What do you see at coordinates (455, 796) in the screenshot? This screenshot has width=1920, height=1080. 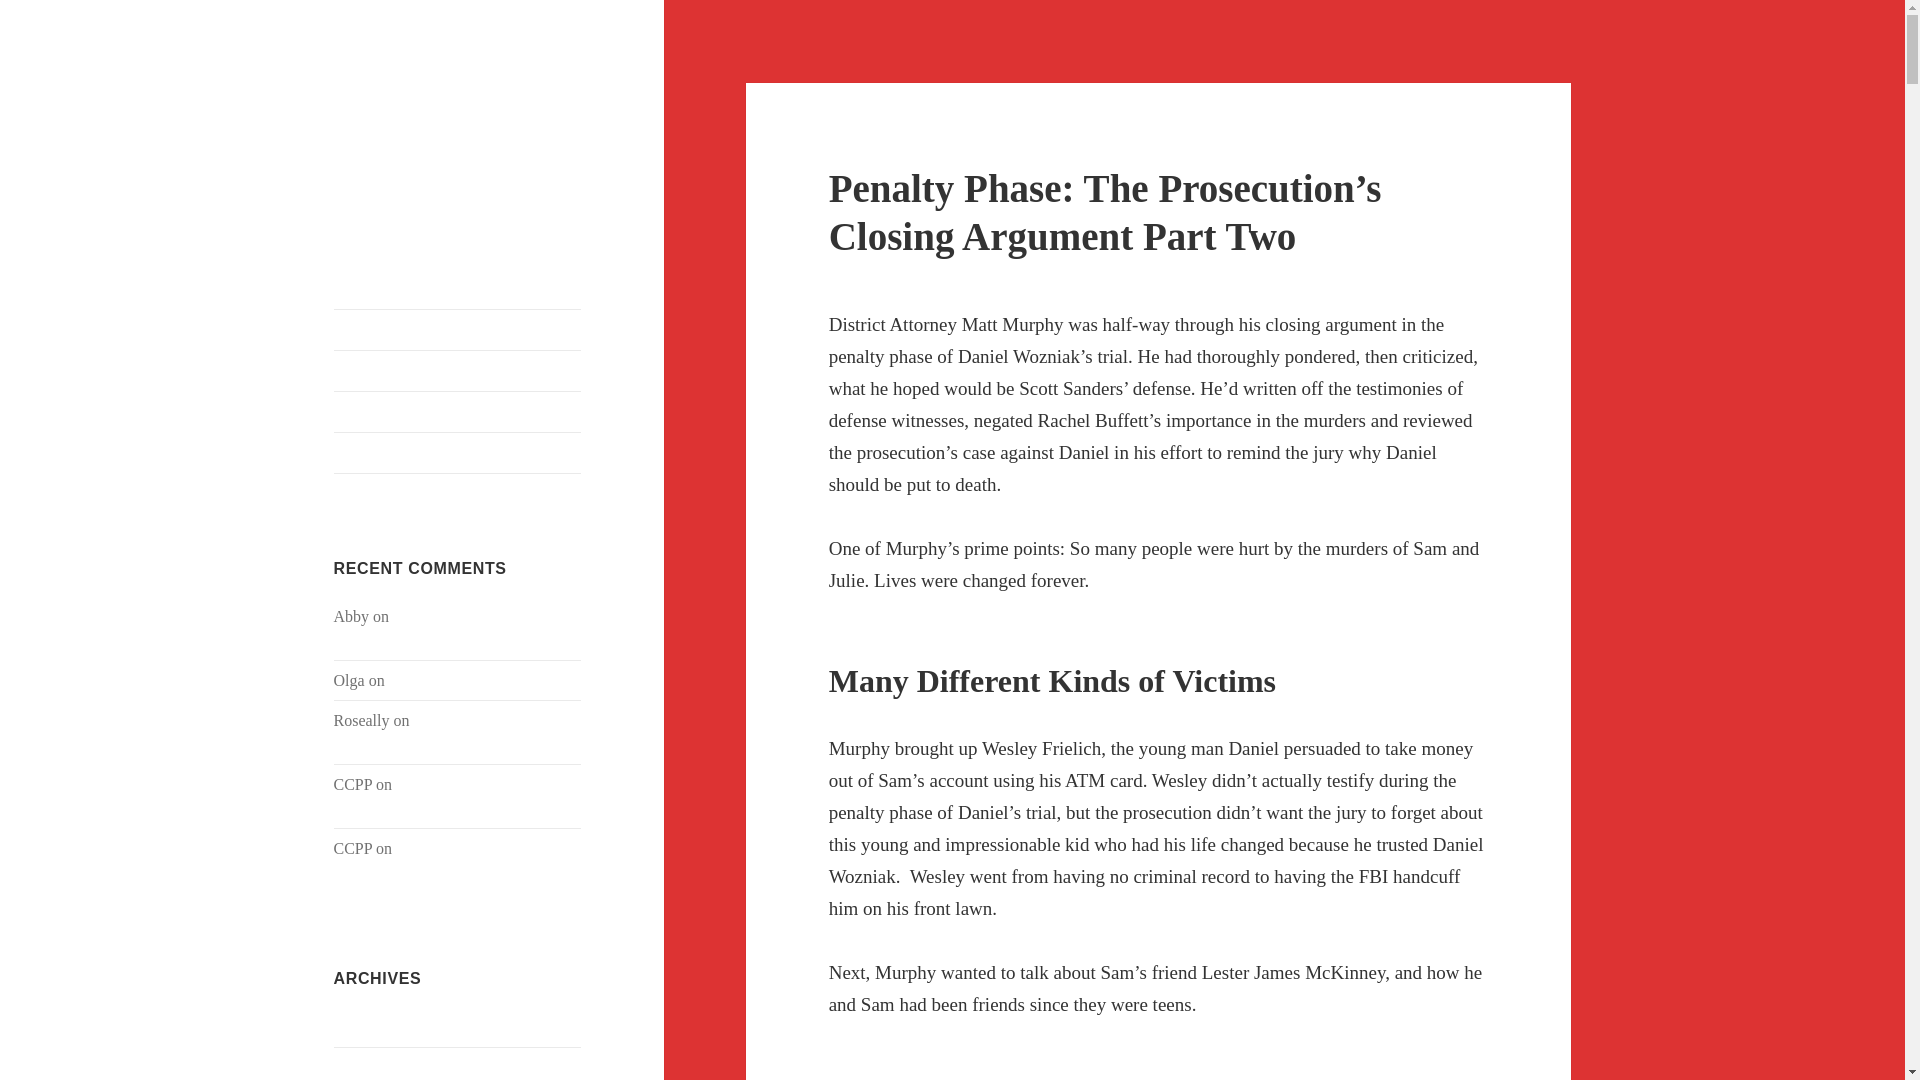 I see `Updates and Some Answers to Questions` at bounding box center [455, 796].